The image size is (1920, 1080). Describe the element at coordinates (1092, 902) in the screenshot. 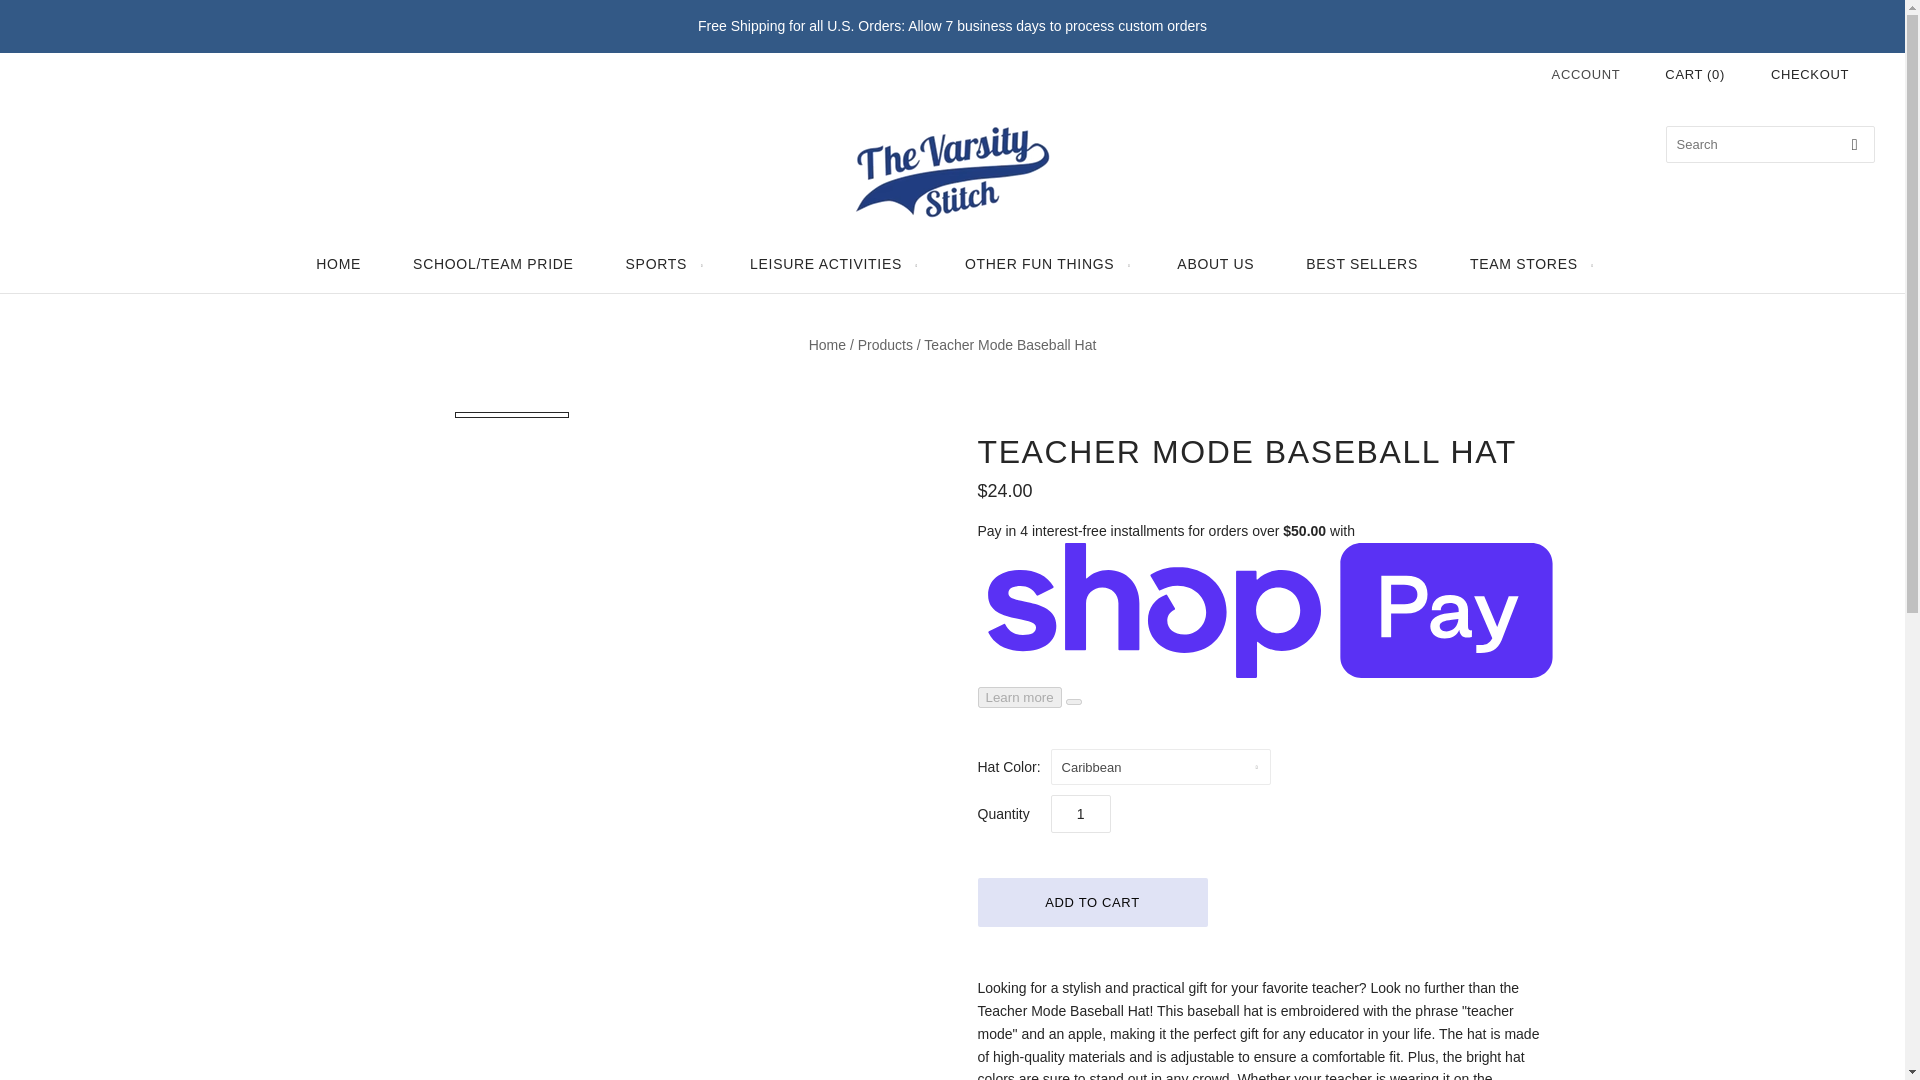

I see `Add to cart` at that location.